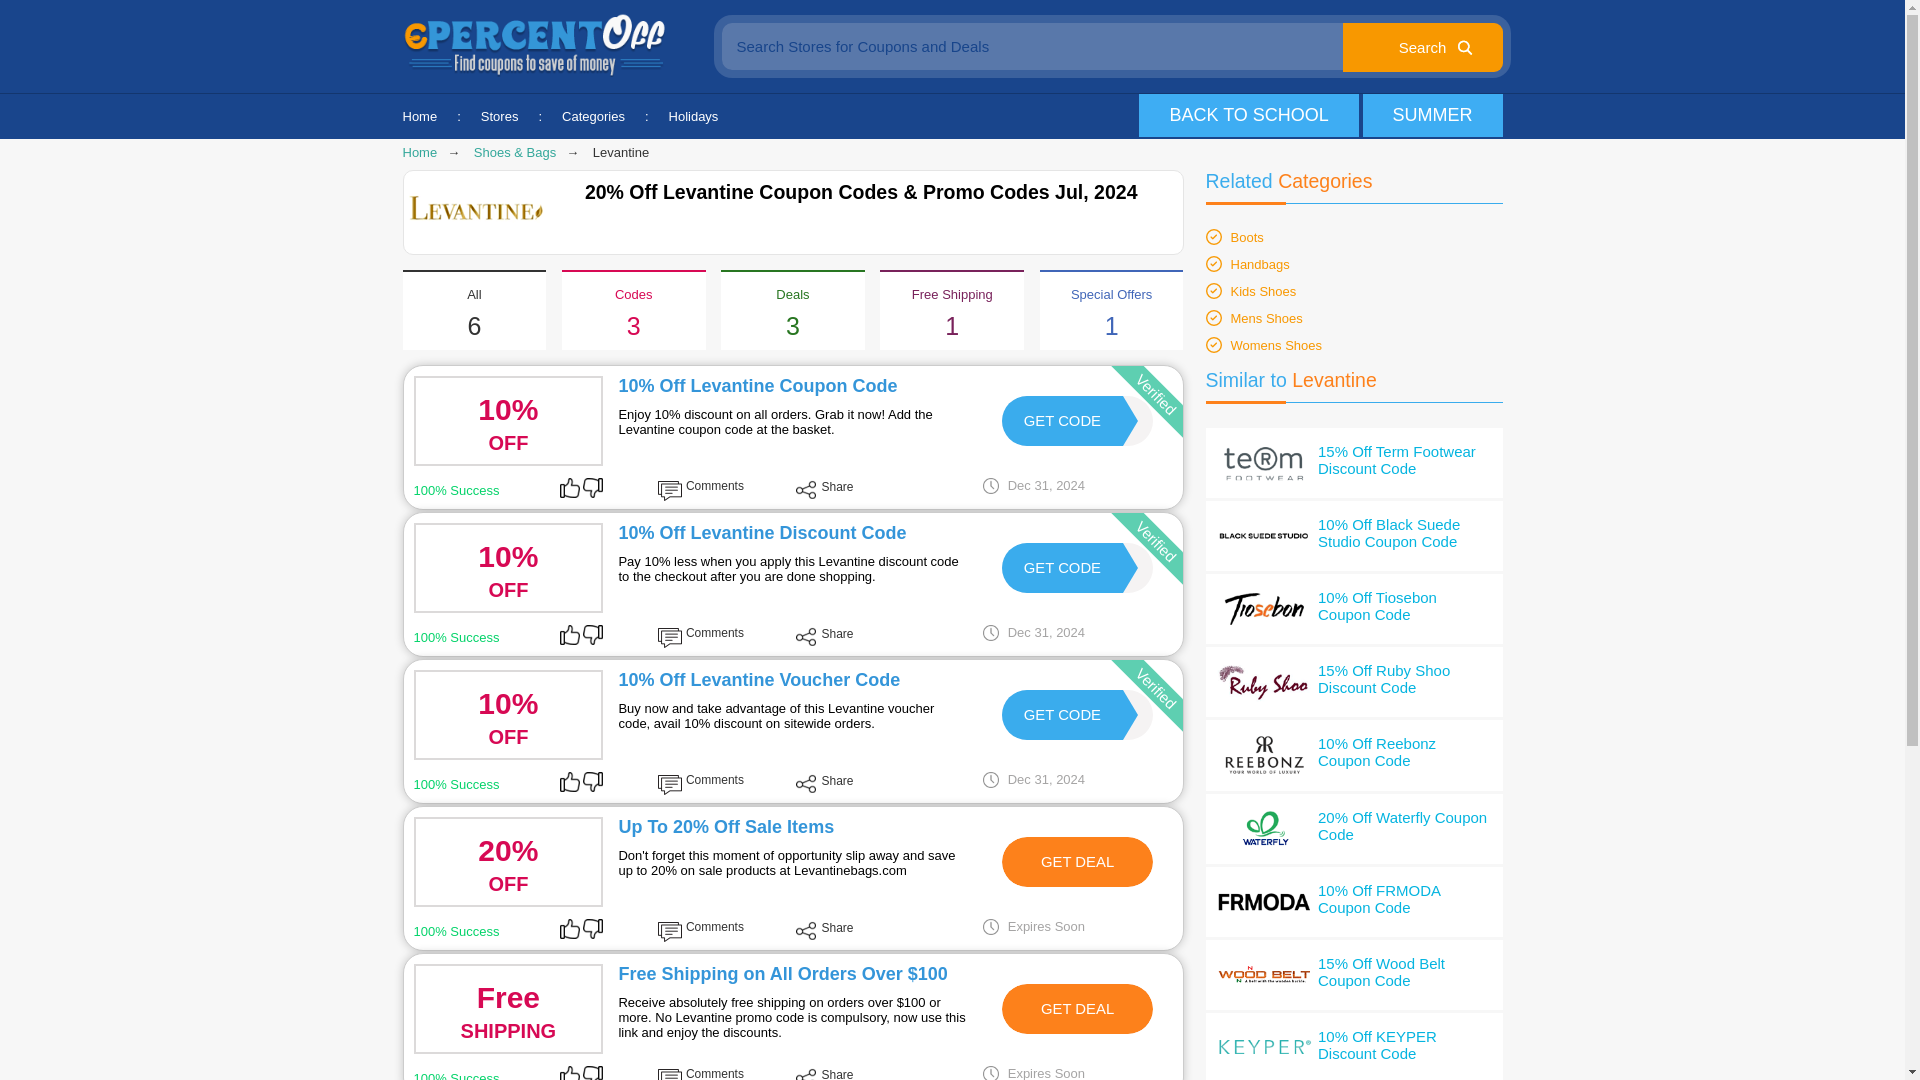 Image resolution: width=1920 pixels, height=1080 pixels. Describe the element at coordinates (1062, 420) in the screenshot. I see `GET DEAL` at that location.